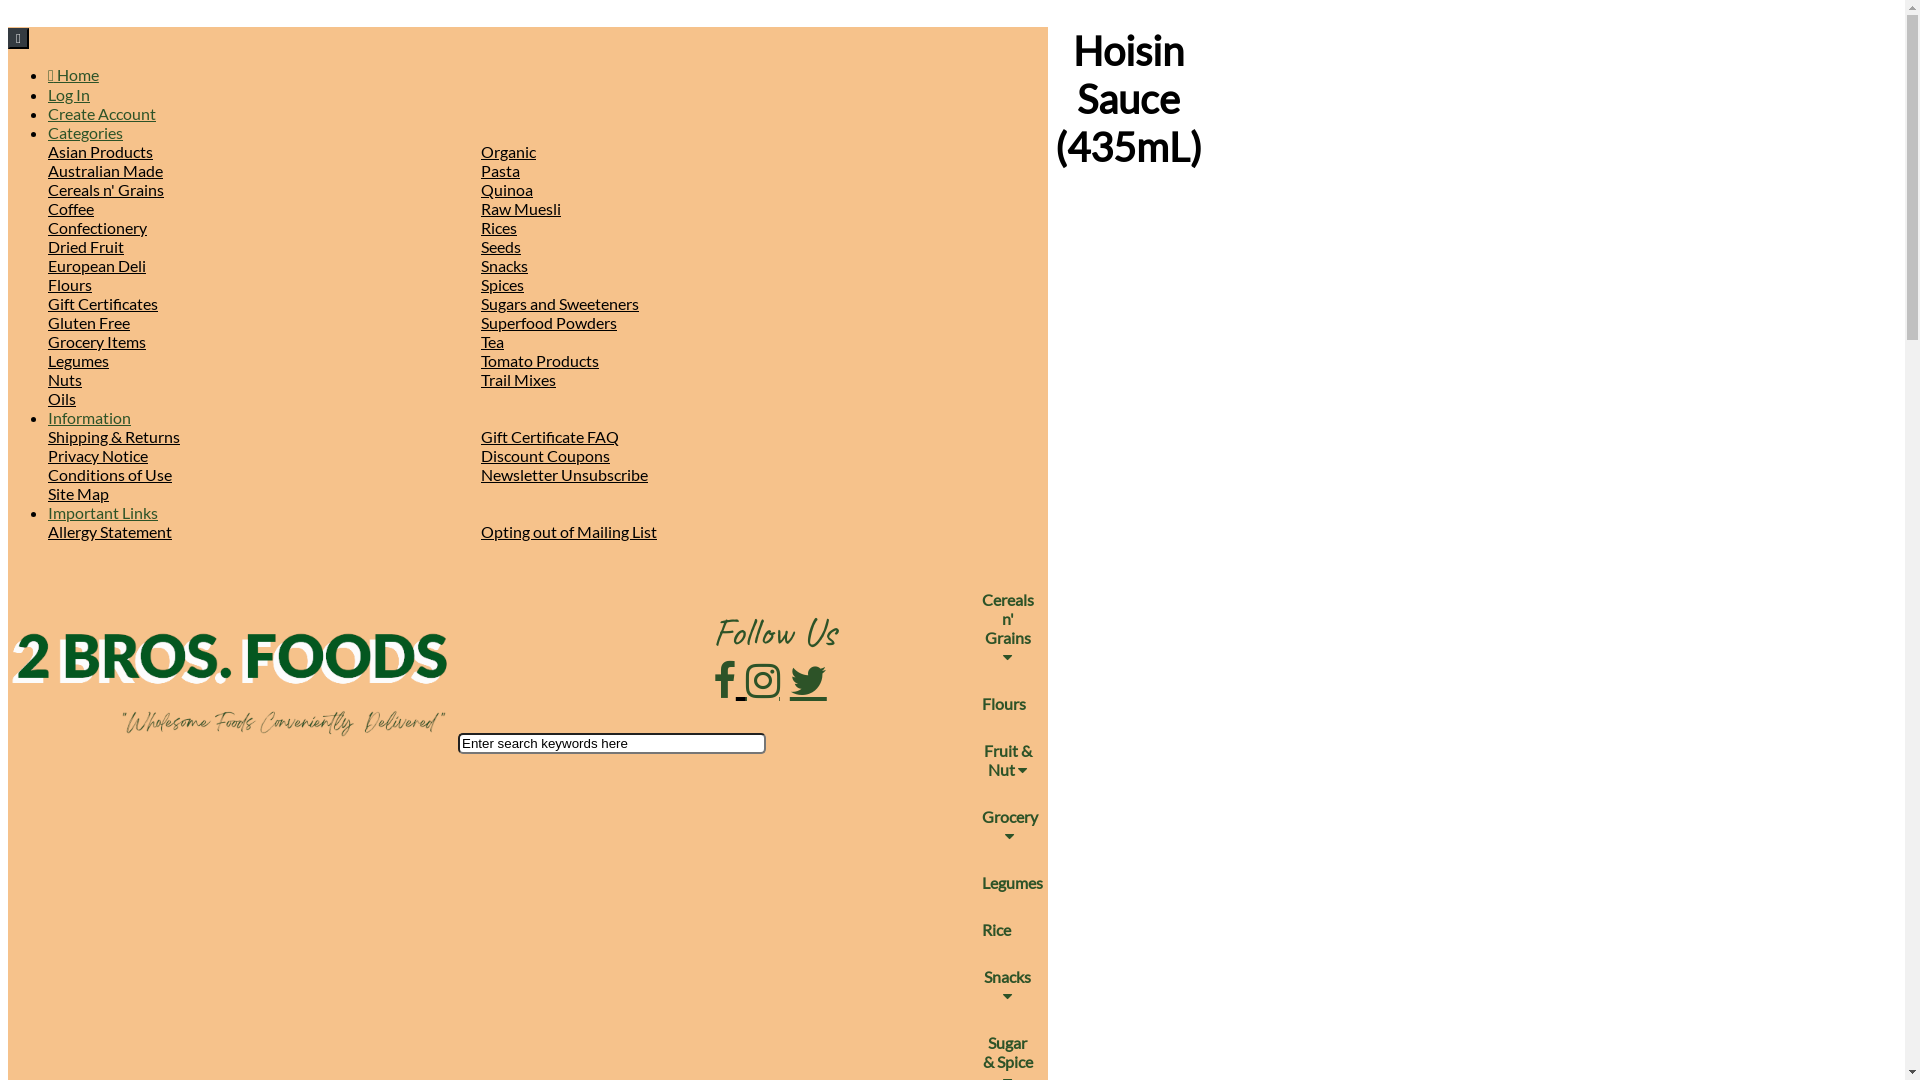 The image size is (1920, 1080). I want to click on Rices, so click(499, 228).